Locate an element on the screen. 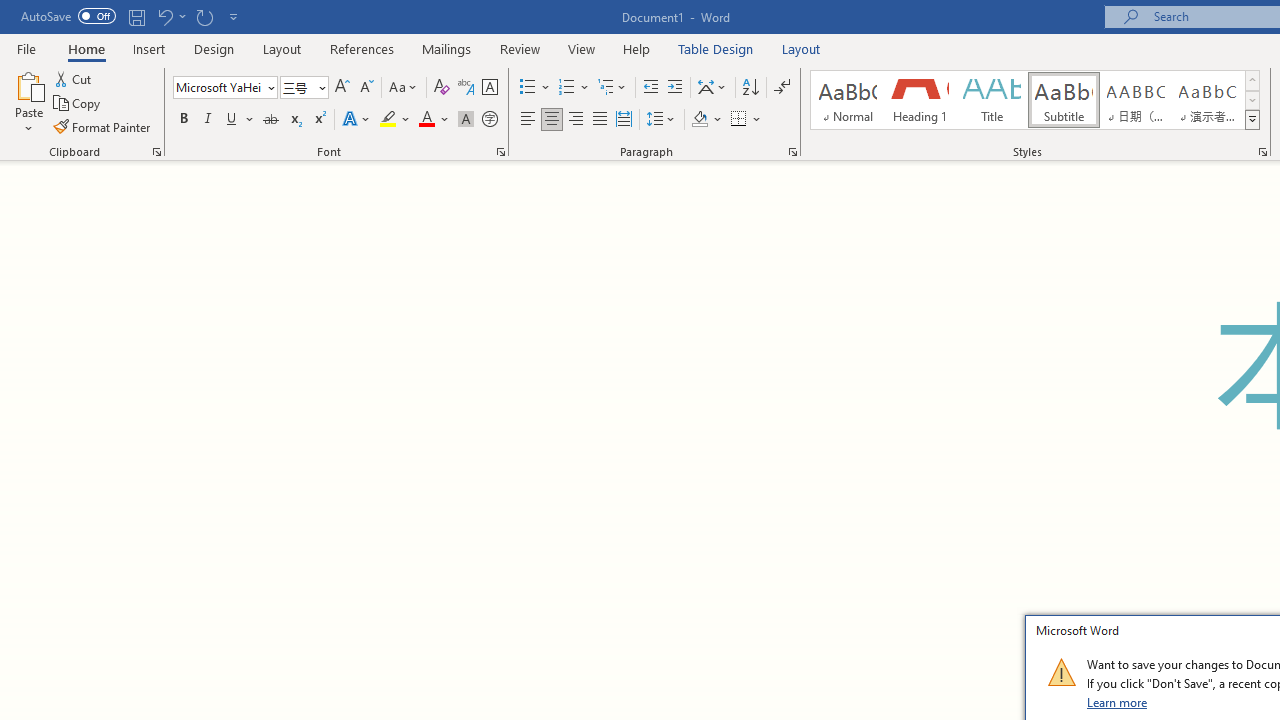  Text Highlight Color is located at coordinates (395, 120).